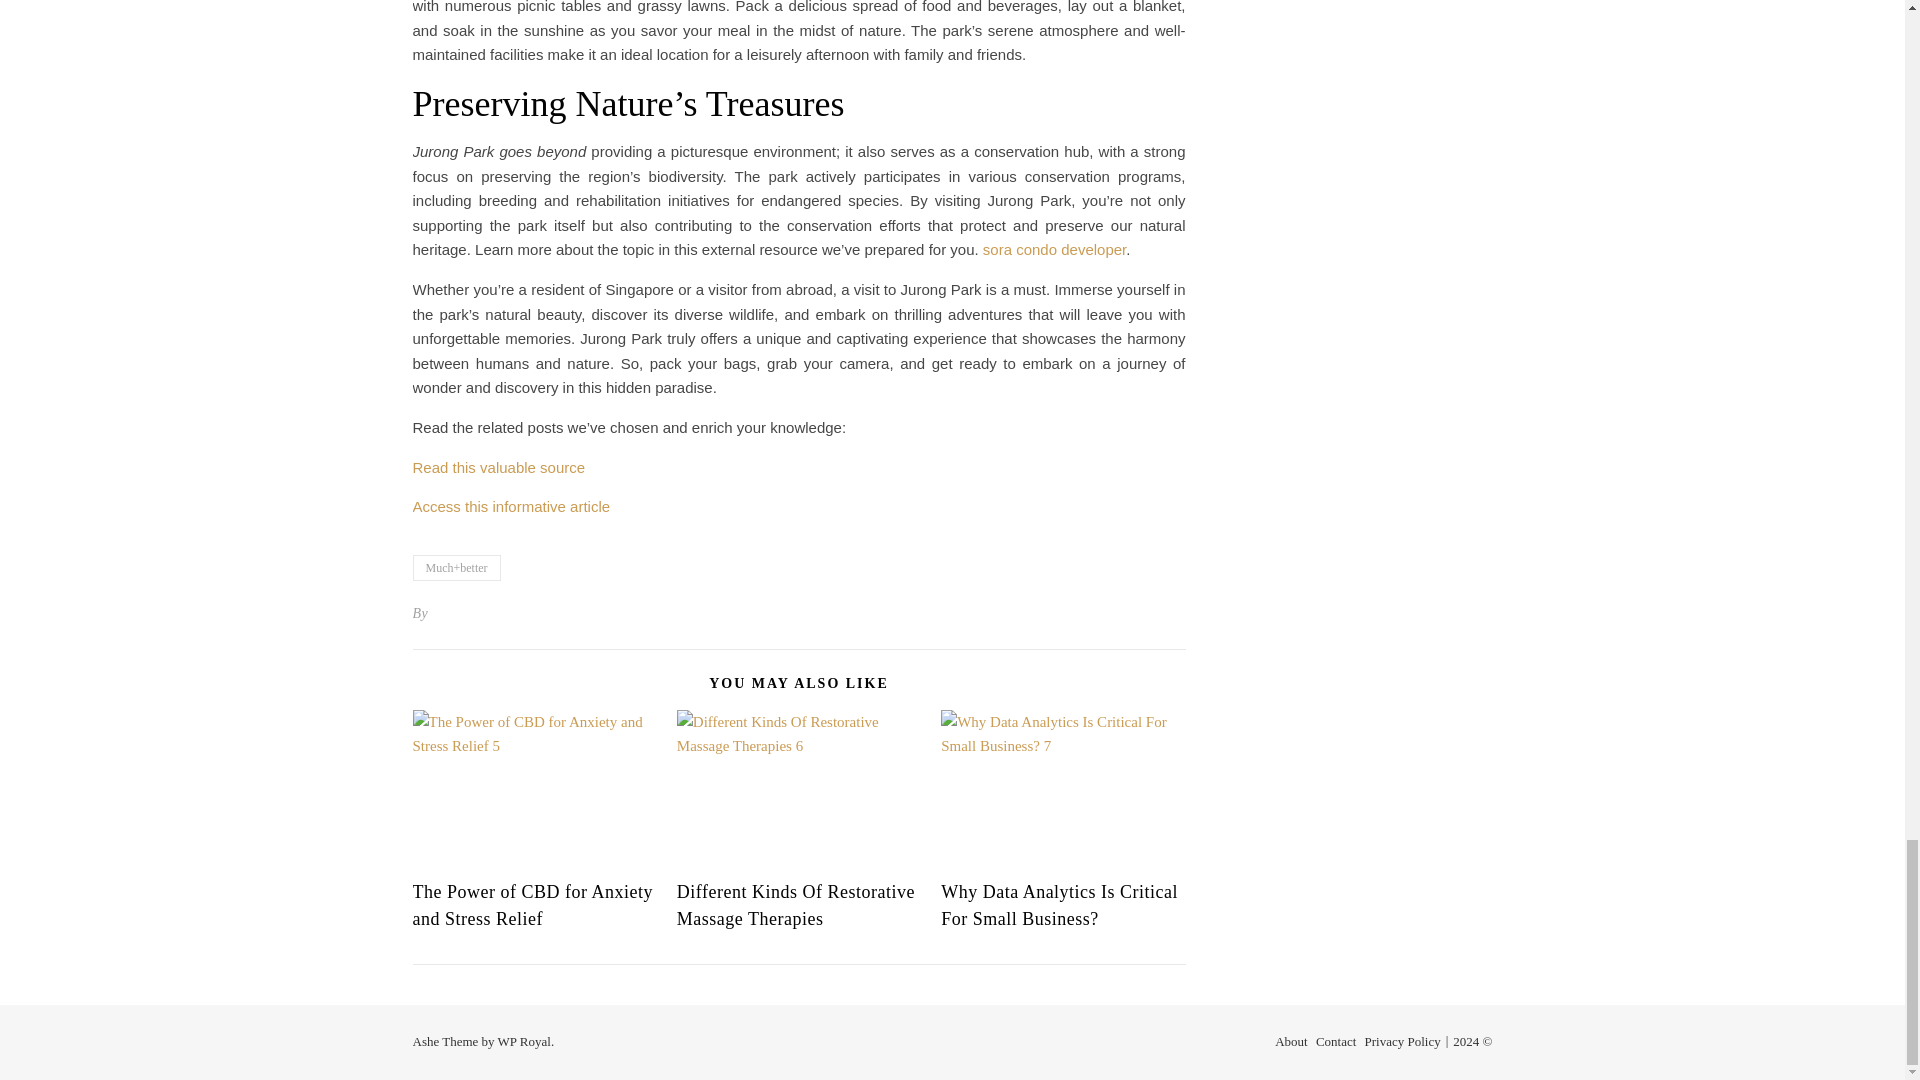  I want to click on About, so click(1290, 1040).